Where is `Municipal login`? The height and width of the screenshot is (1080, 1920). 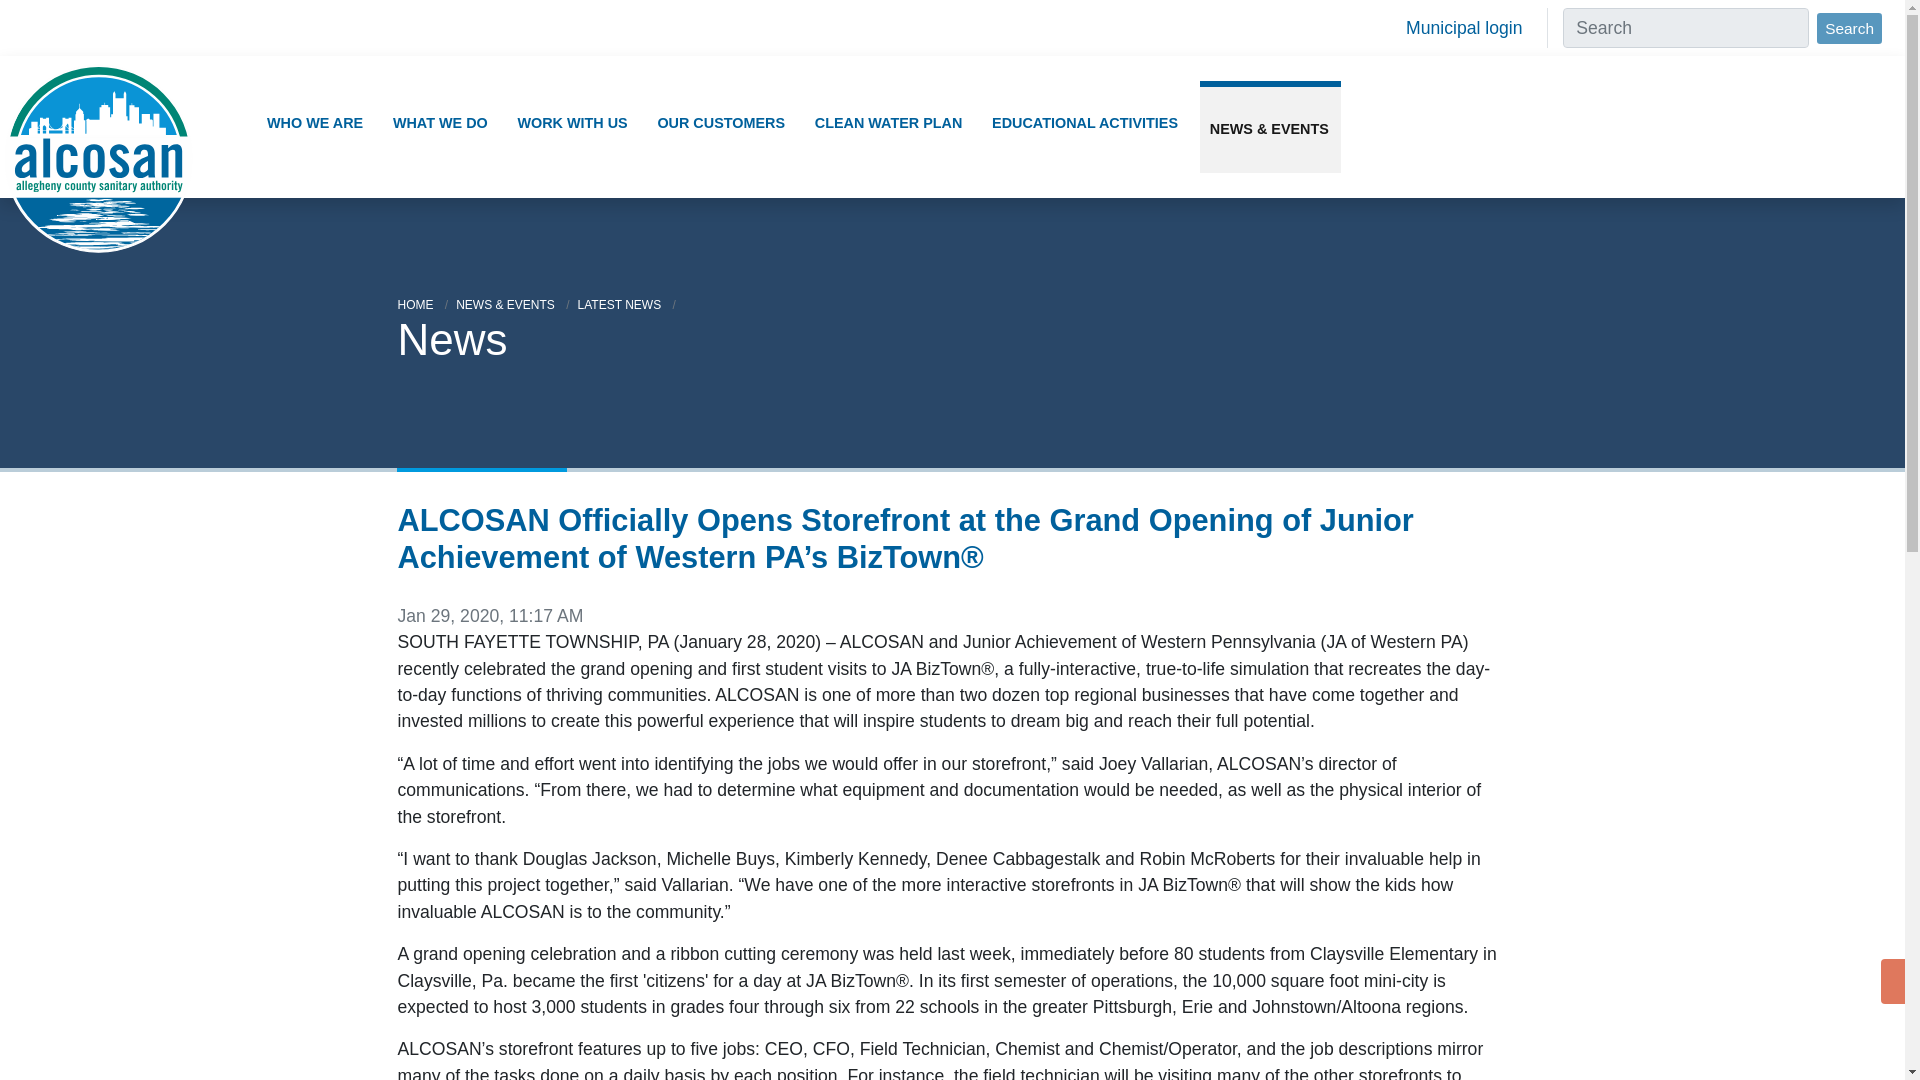 Municipal login is located at coordinates (1464, 28).